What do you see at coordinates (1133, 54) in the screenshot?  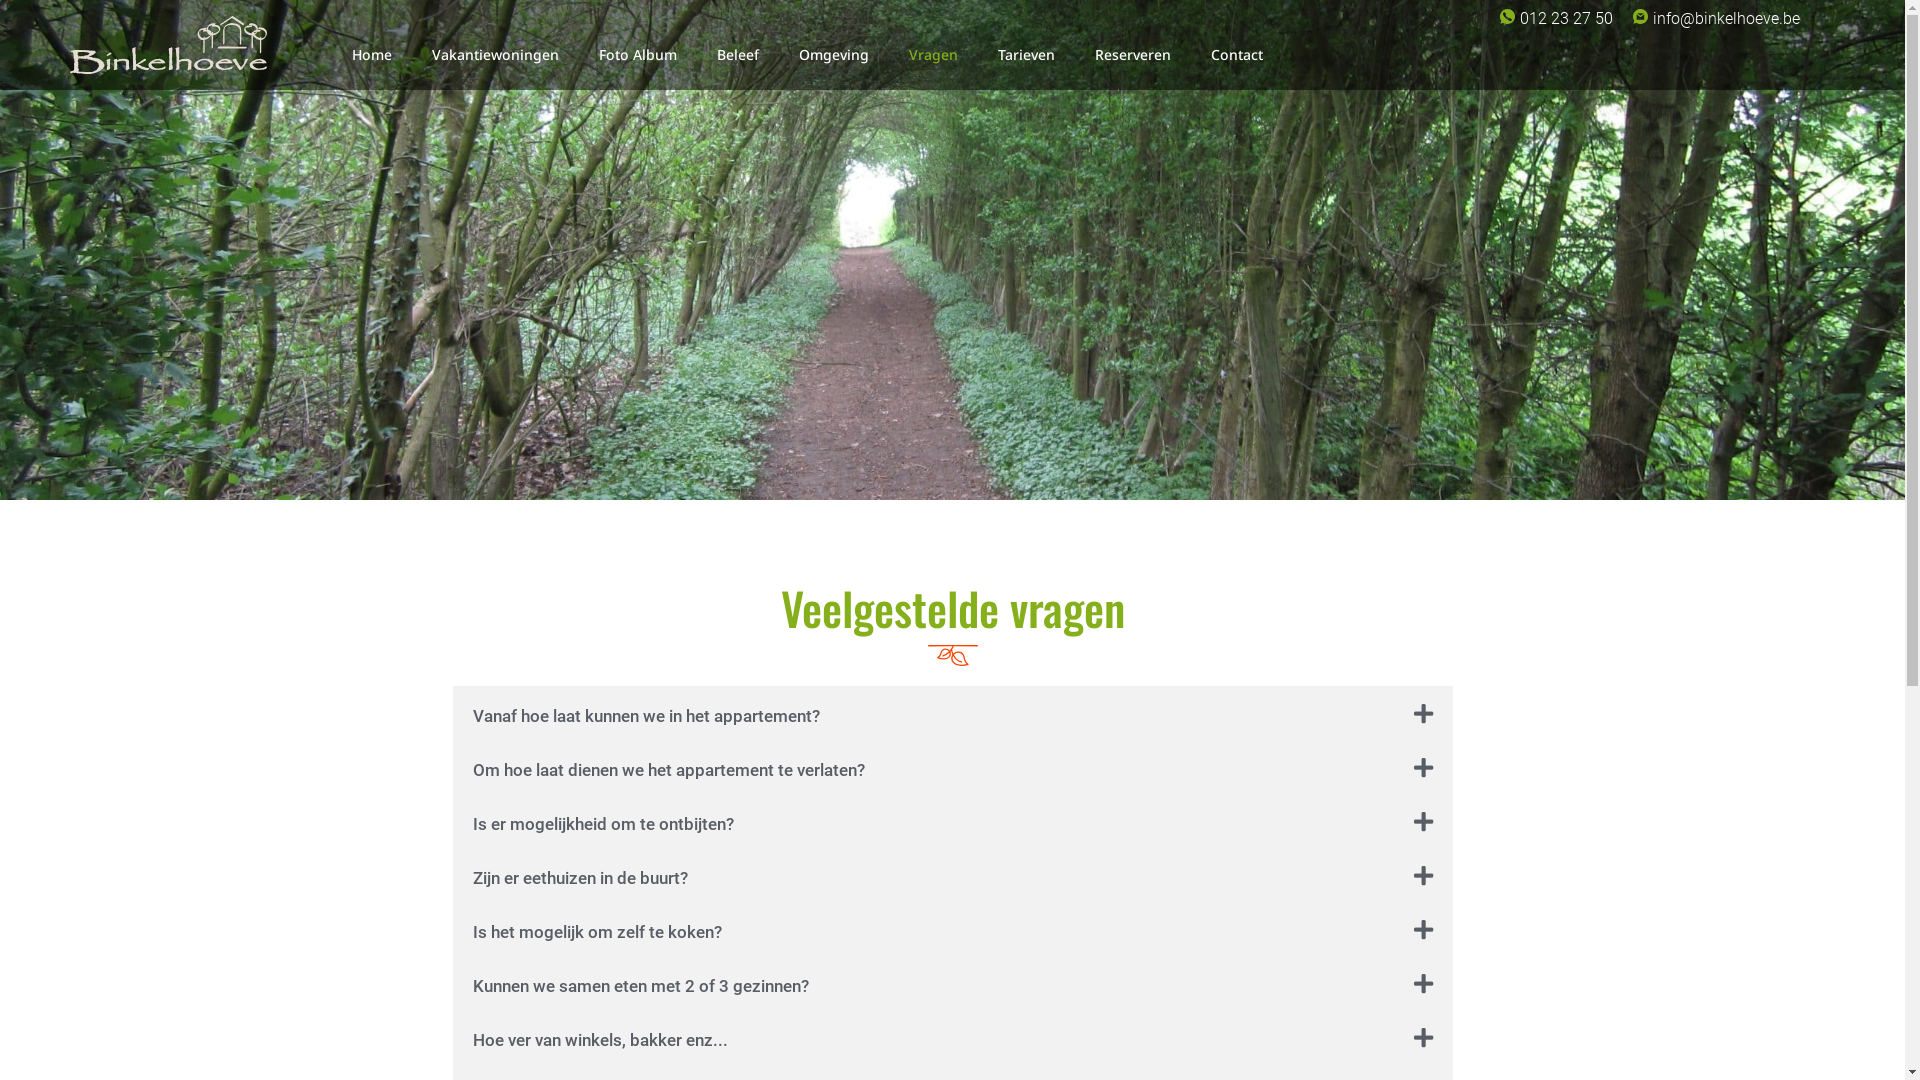 I see `Reserveren` at bounding box center [1133, 54].